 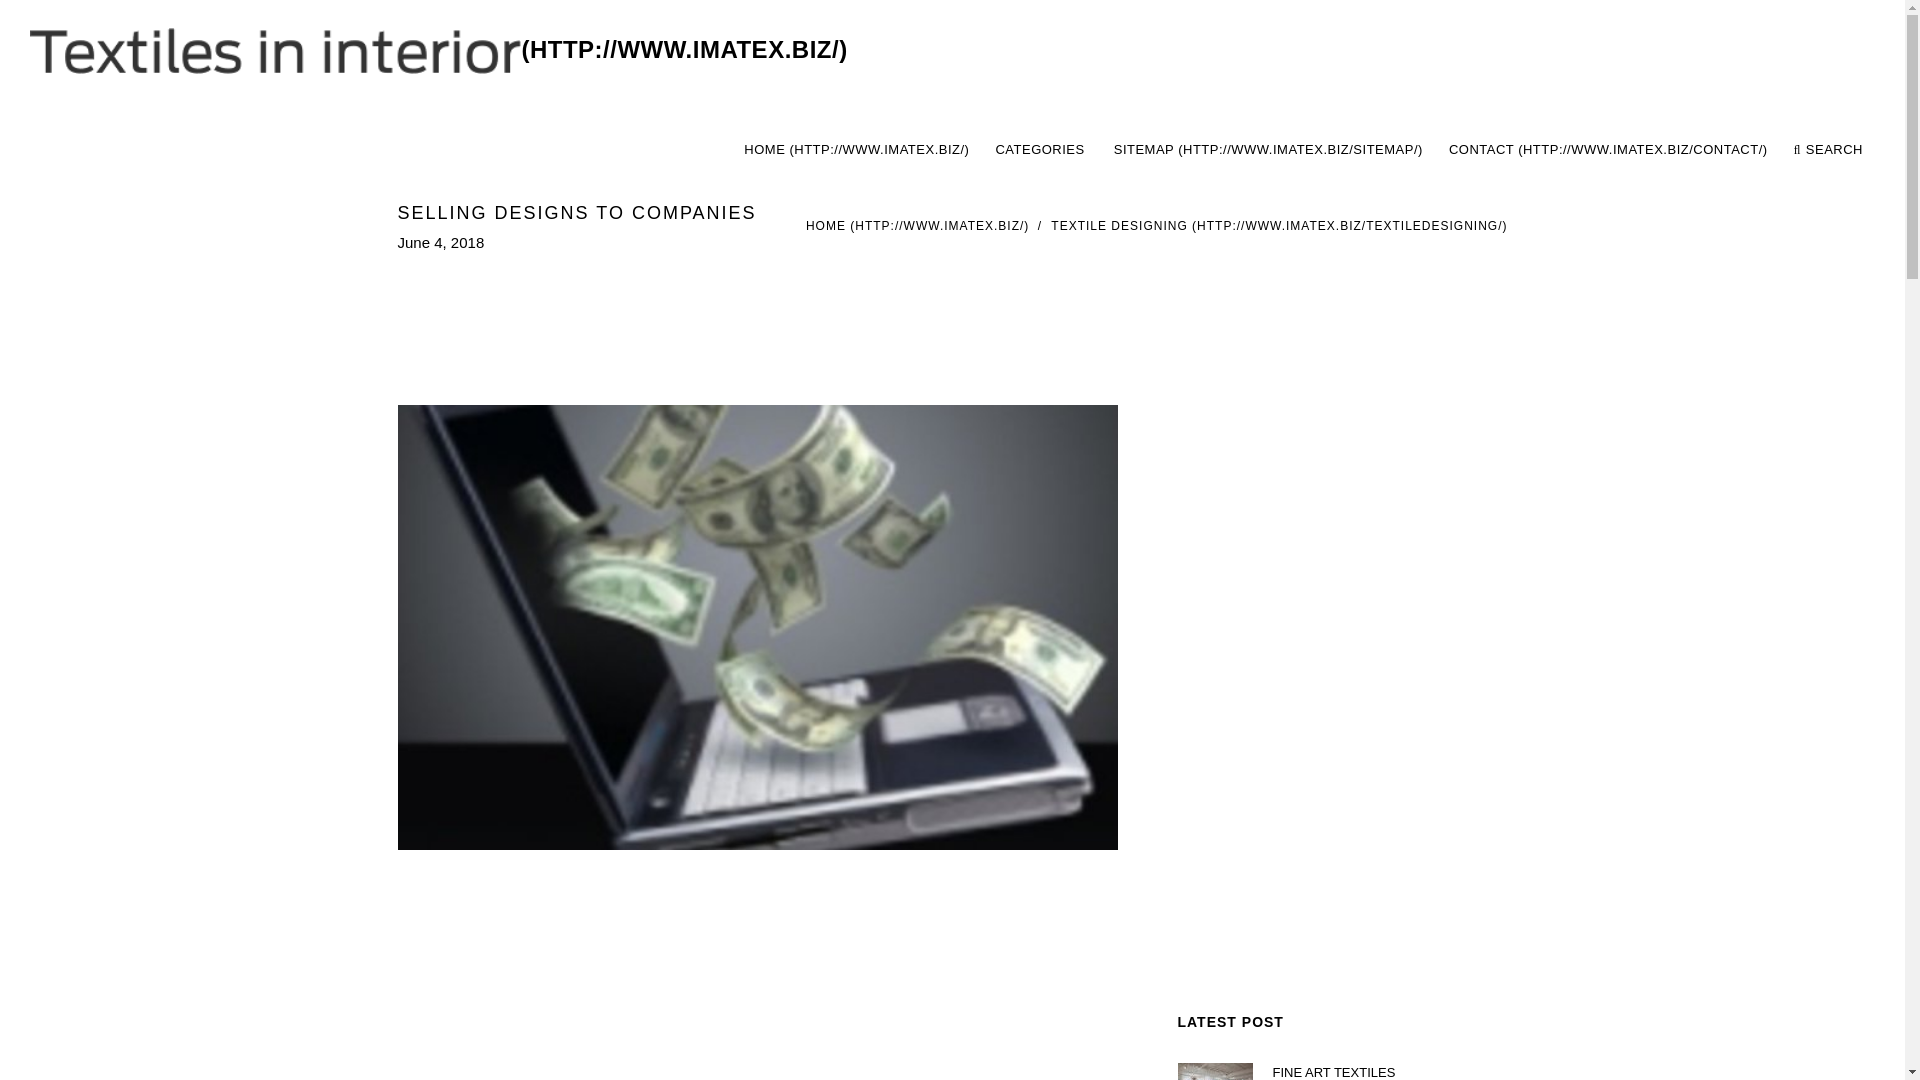 I want to click on Advertisement, so click(x=1342, y=704).